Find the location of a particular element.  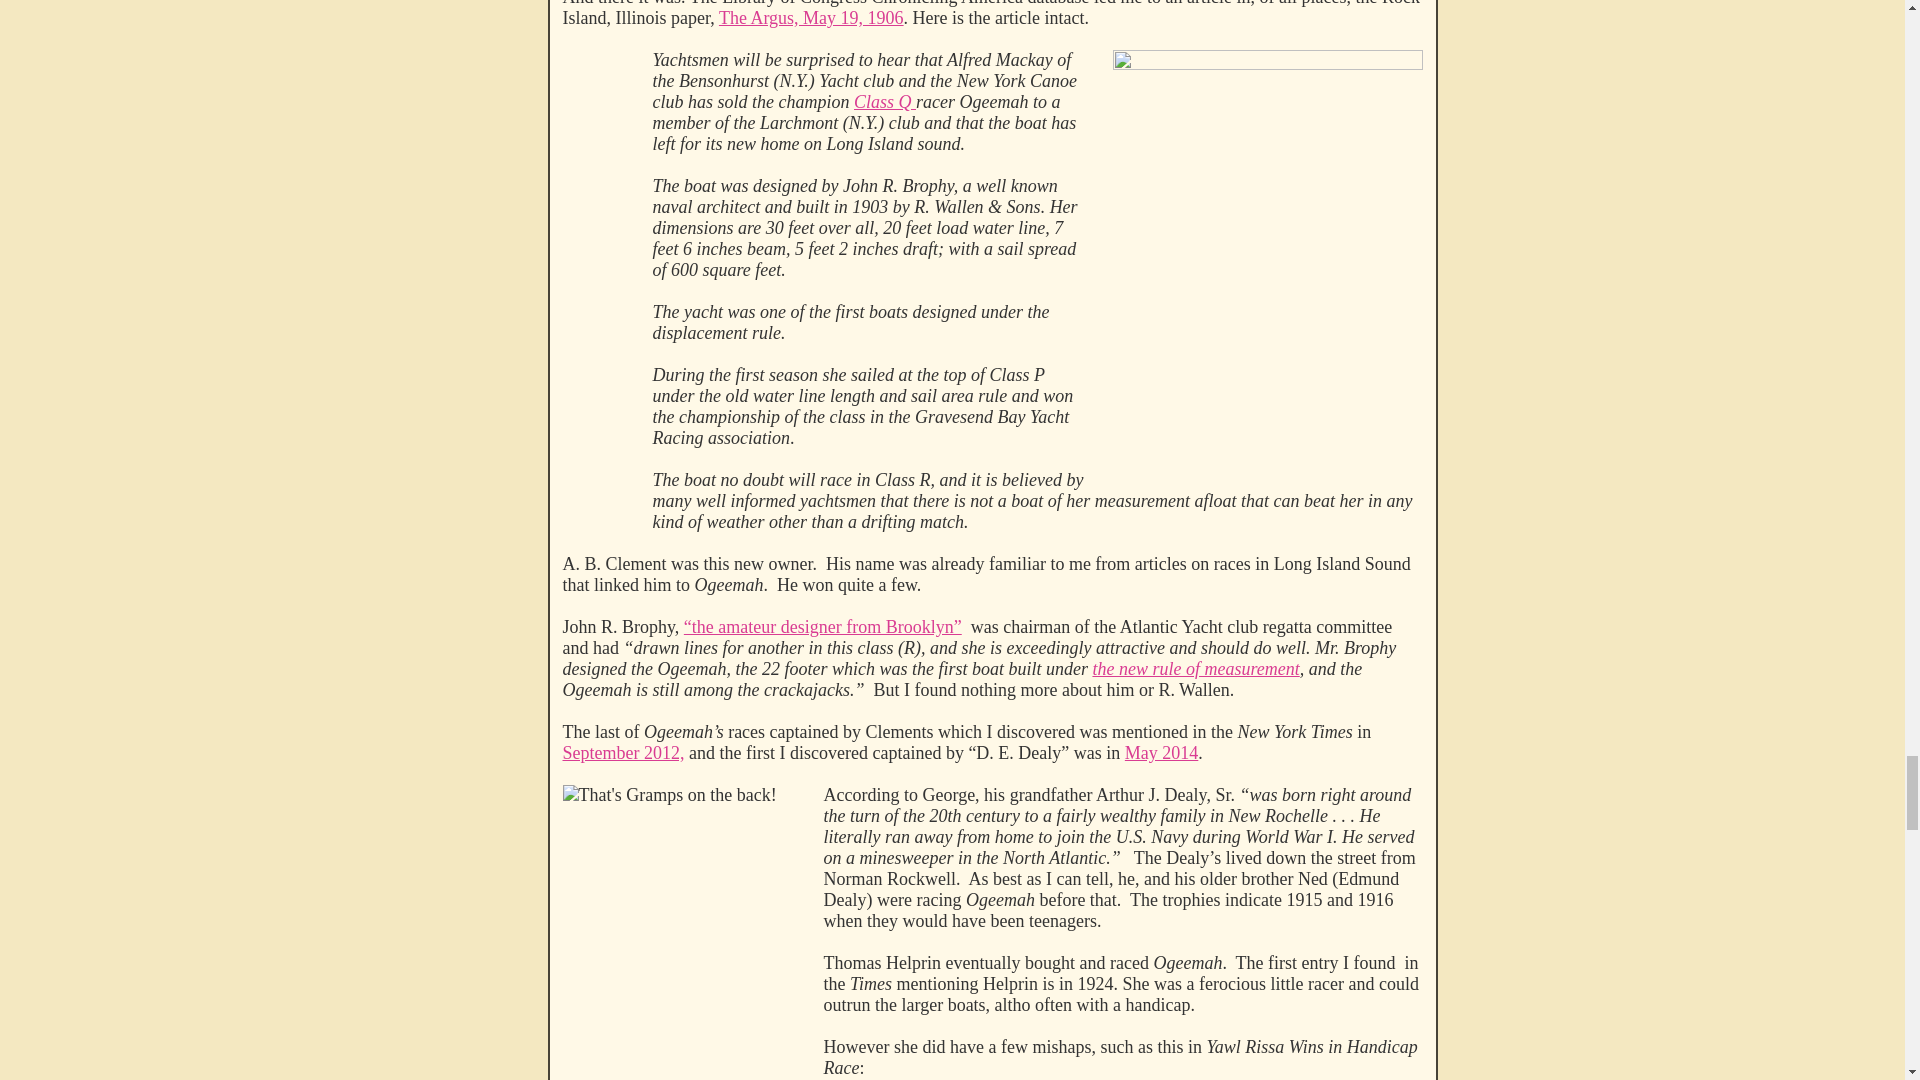

The Argus, May 19, 1906 is located at coordinates (811, 18).